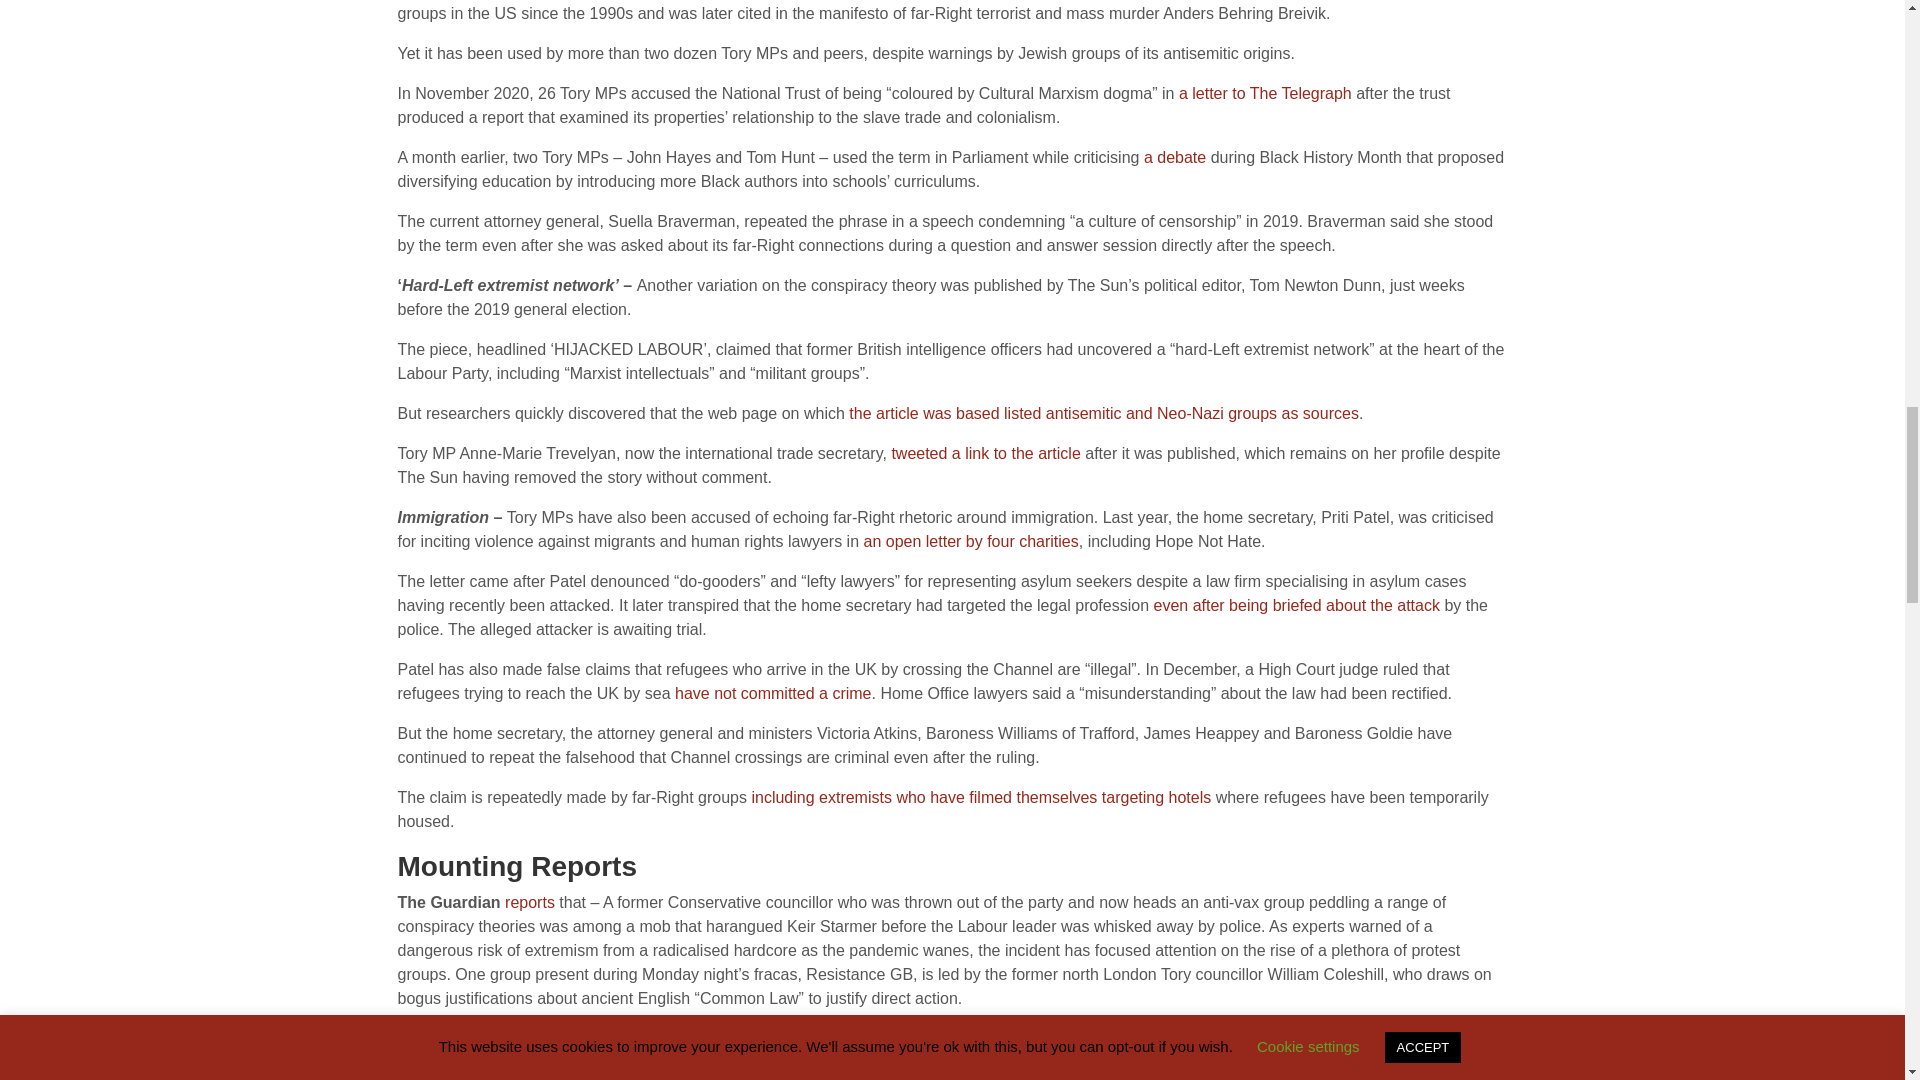 The height and width of the screenshot is (1080, 1920). I want to click on a letter to The Telegraph, so click(1264, 93).